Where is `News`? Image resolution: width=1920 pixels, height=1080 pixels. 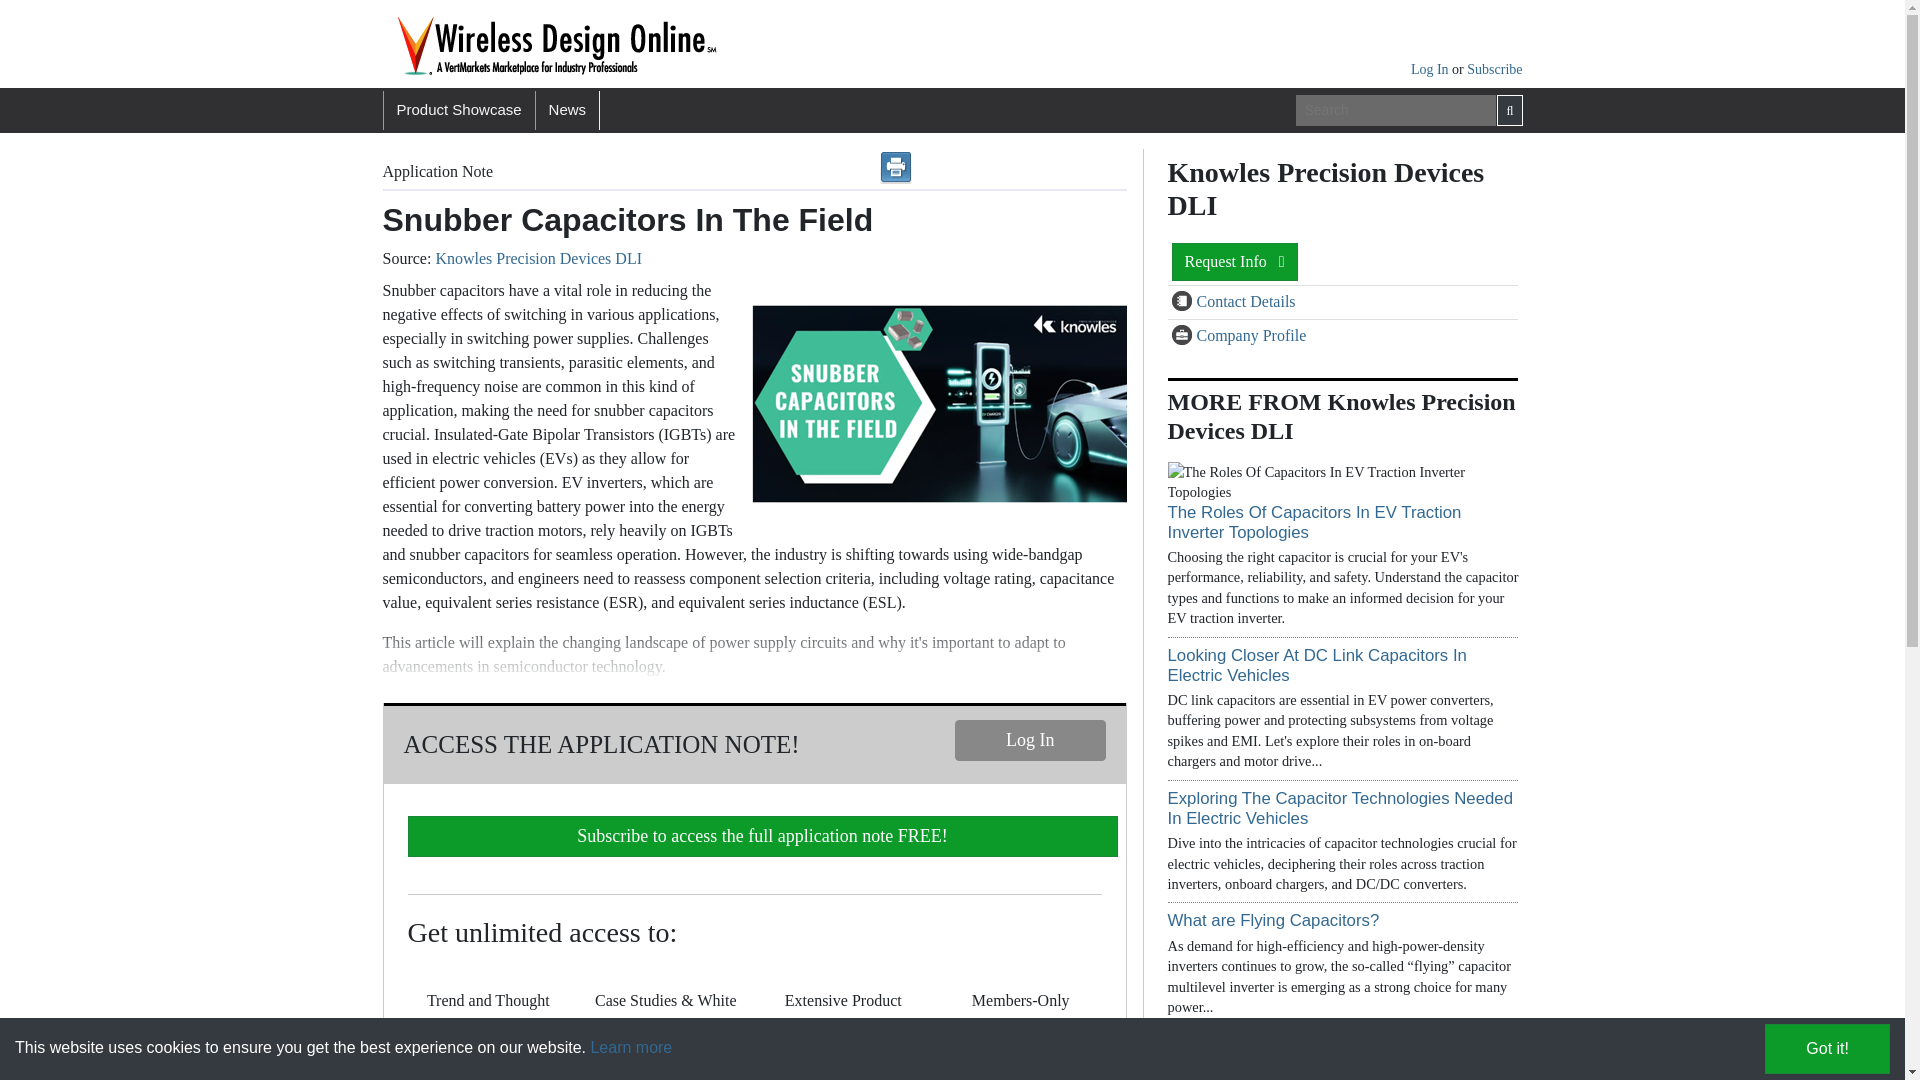 News is located at coordinates (568, 110).